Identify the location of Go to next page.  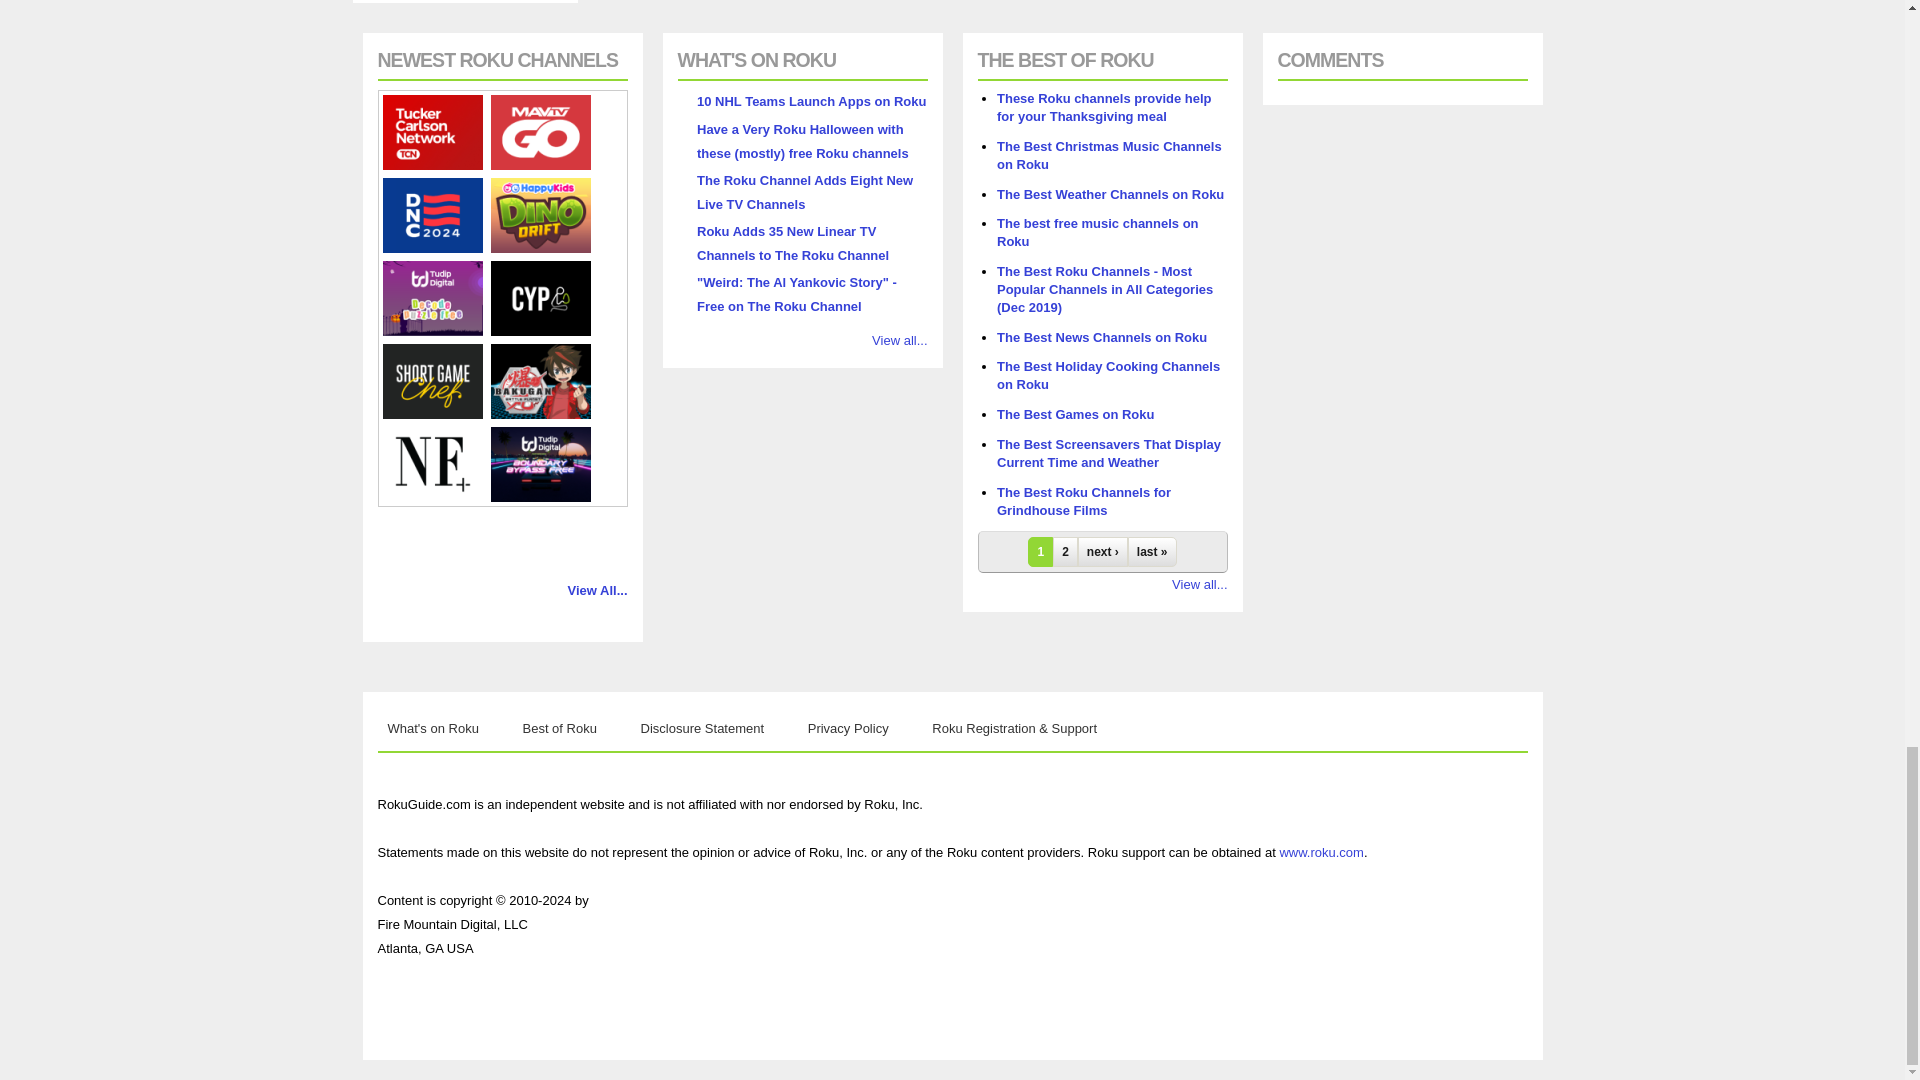
(1102, 552).